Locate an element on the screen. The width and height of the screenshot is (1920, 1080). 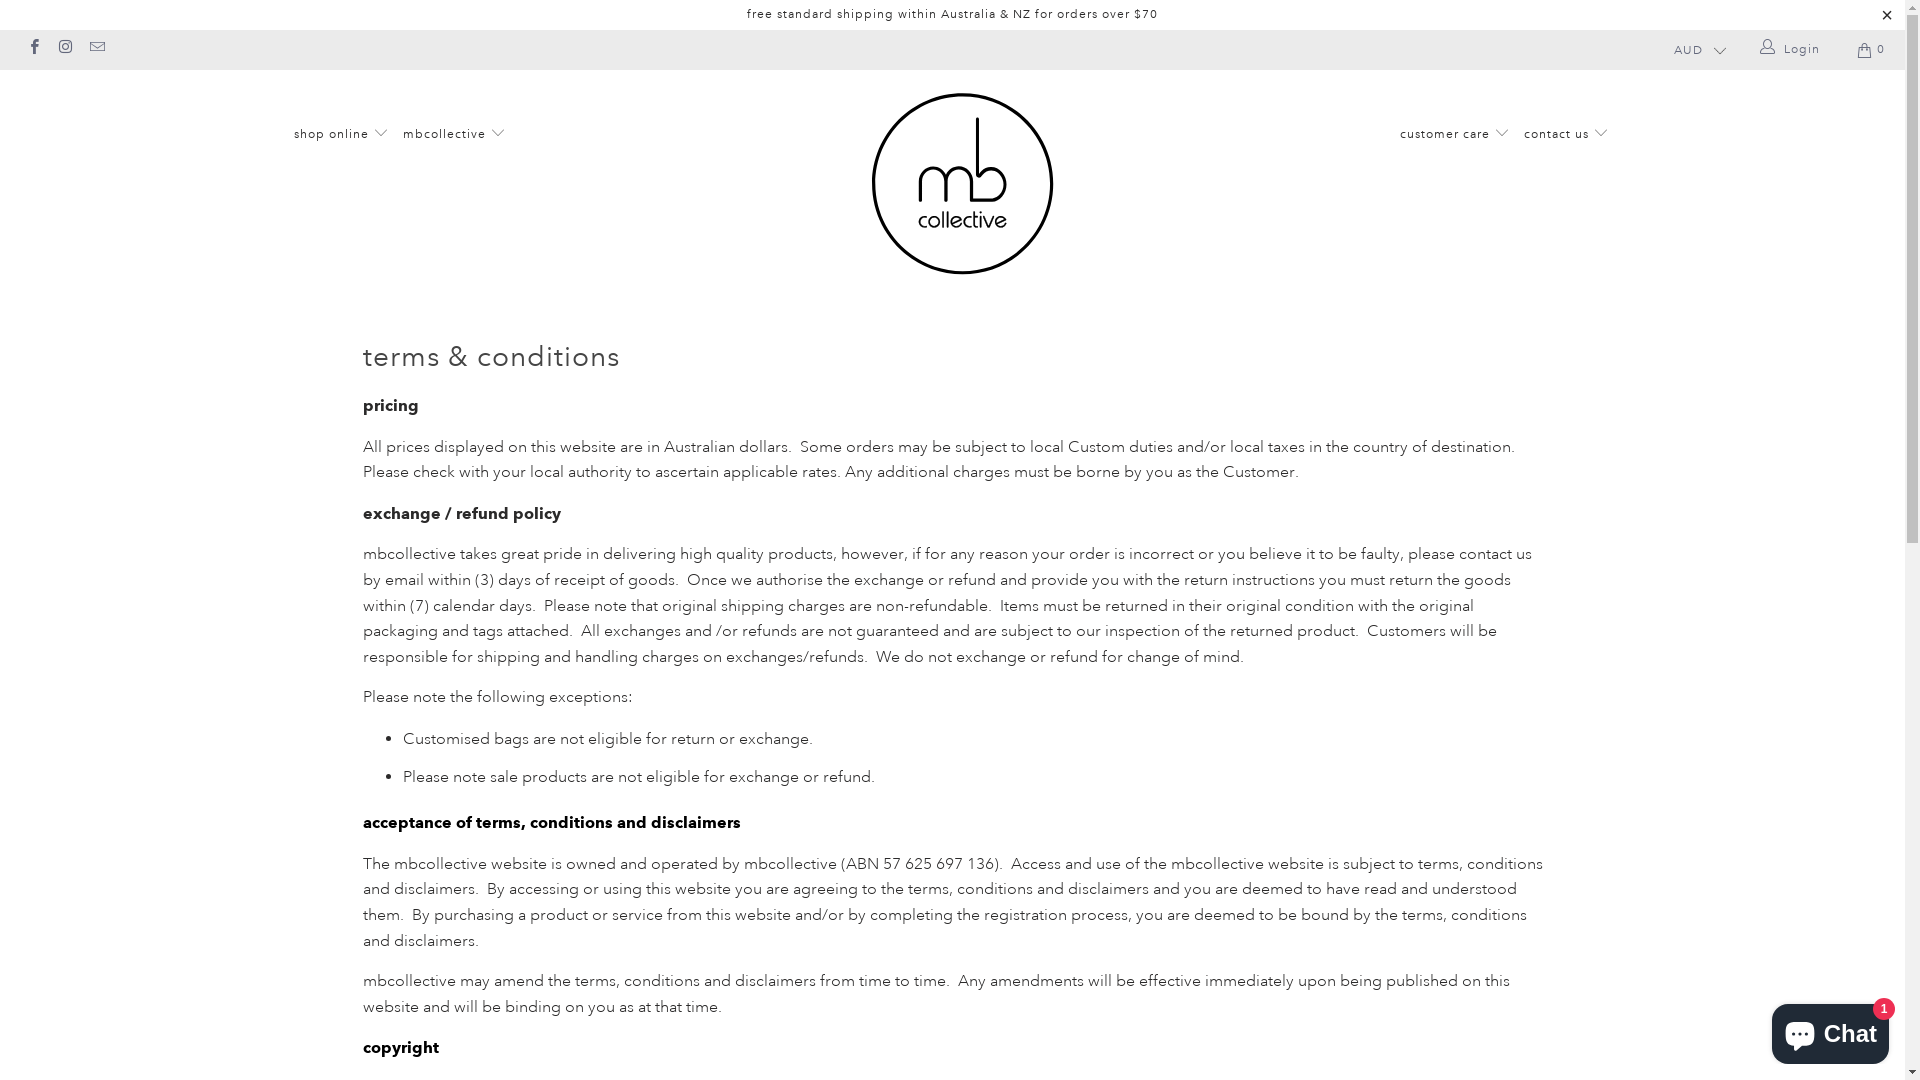
Login is located at coordinates (1792, 50).